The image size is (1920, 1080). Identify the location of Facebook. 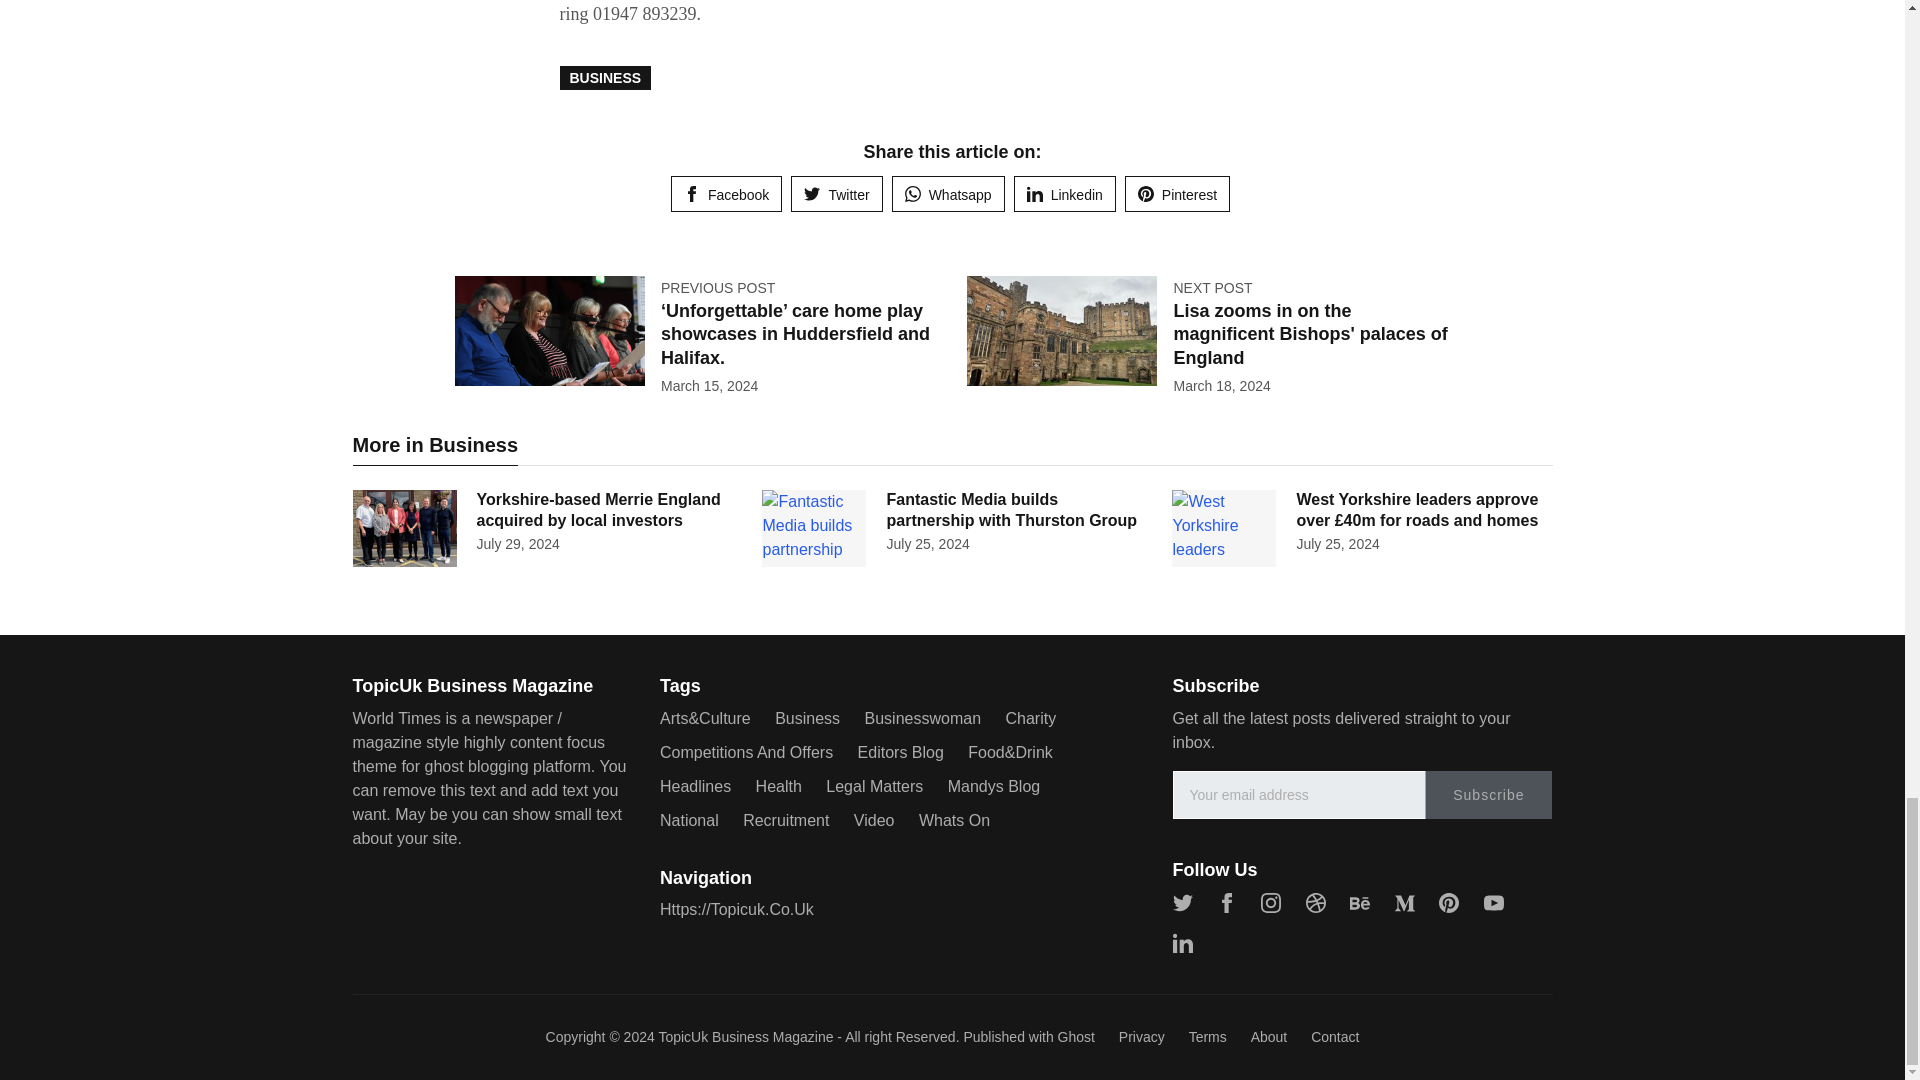
(726, 194).